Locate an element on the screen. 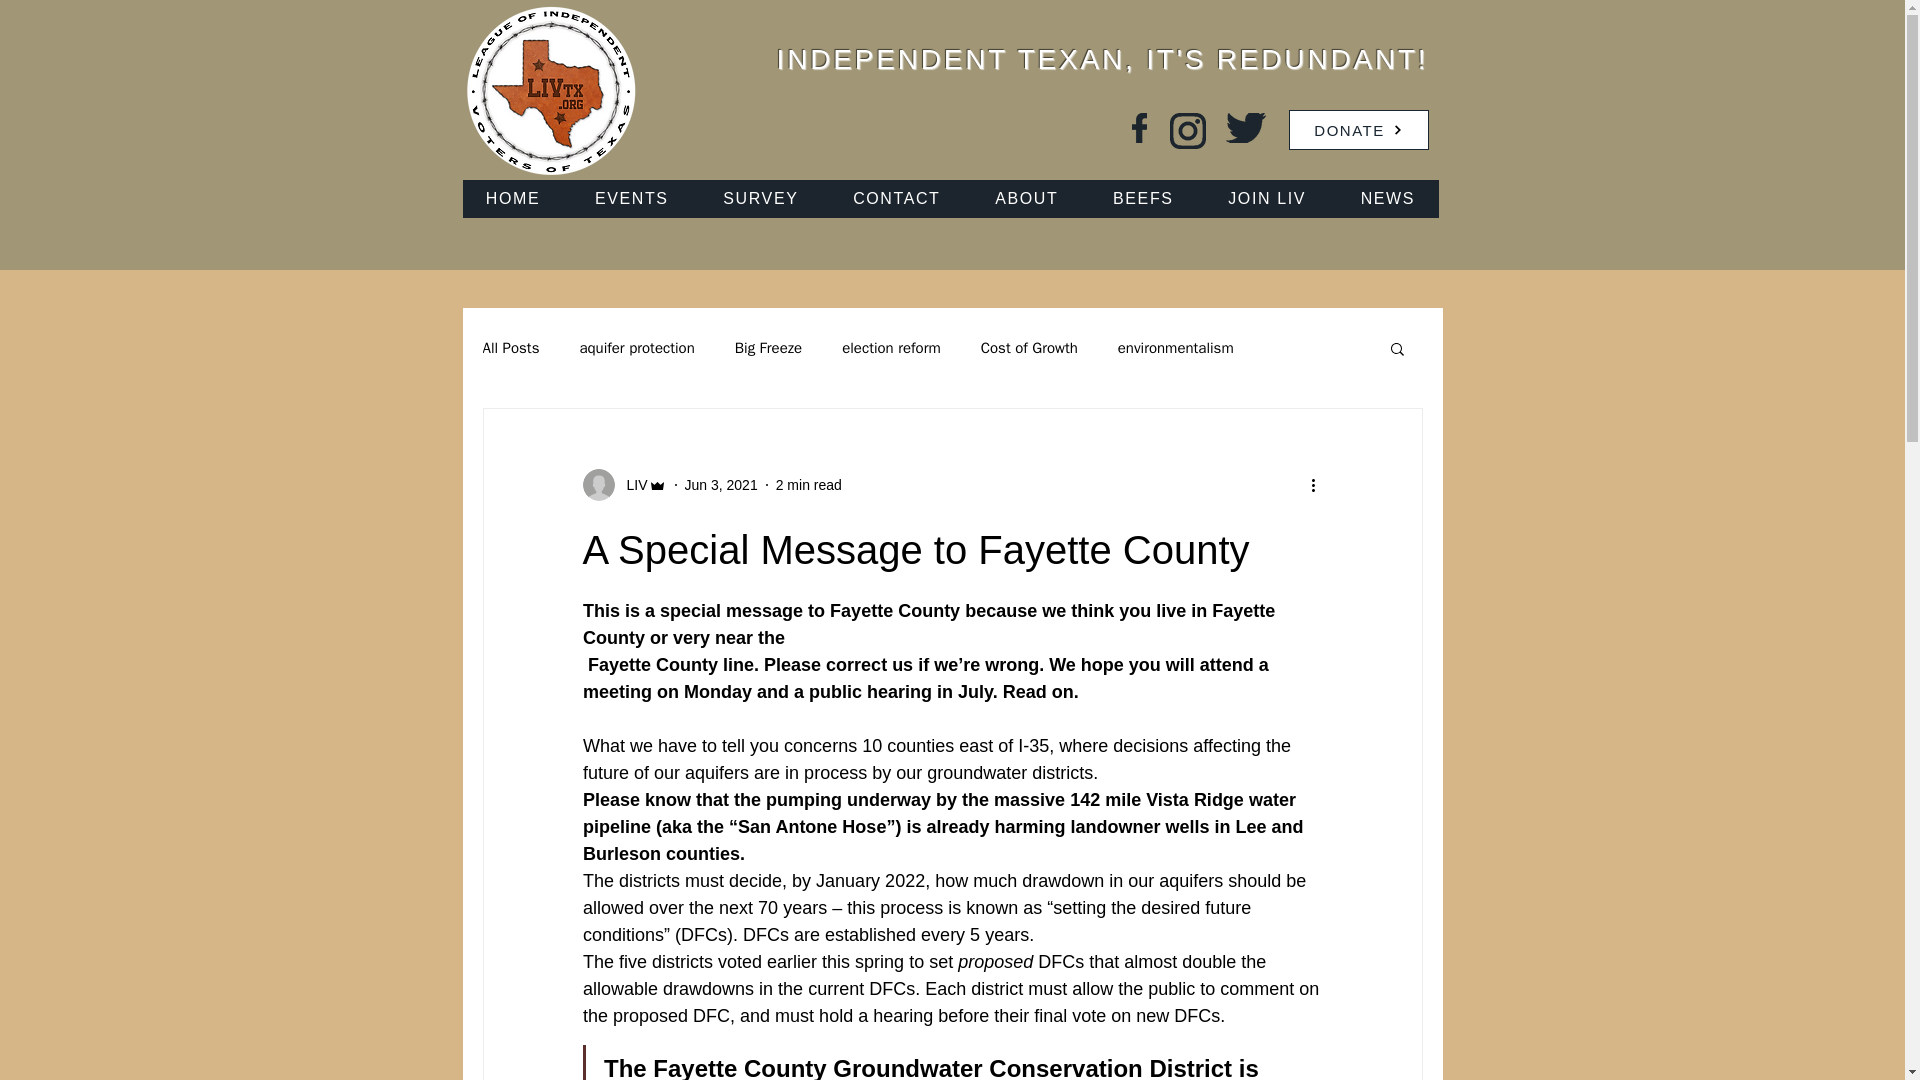 The width and height of the screenshot is (1920, 1080). HOME is located at coordinates (512, 199).